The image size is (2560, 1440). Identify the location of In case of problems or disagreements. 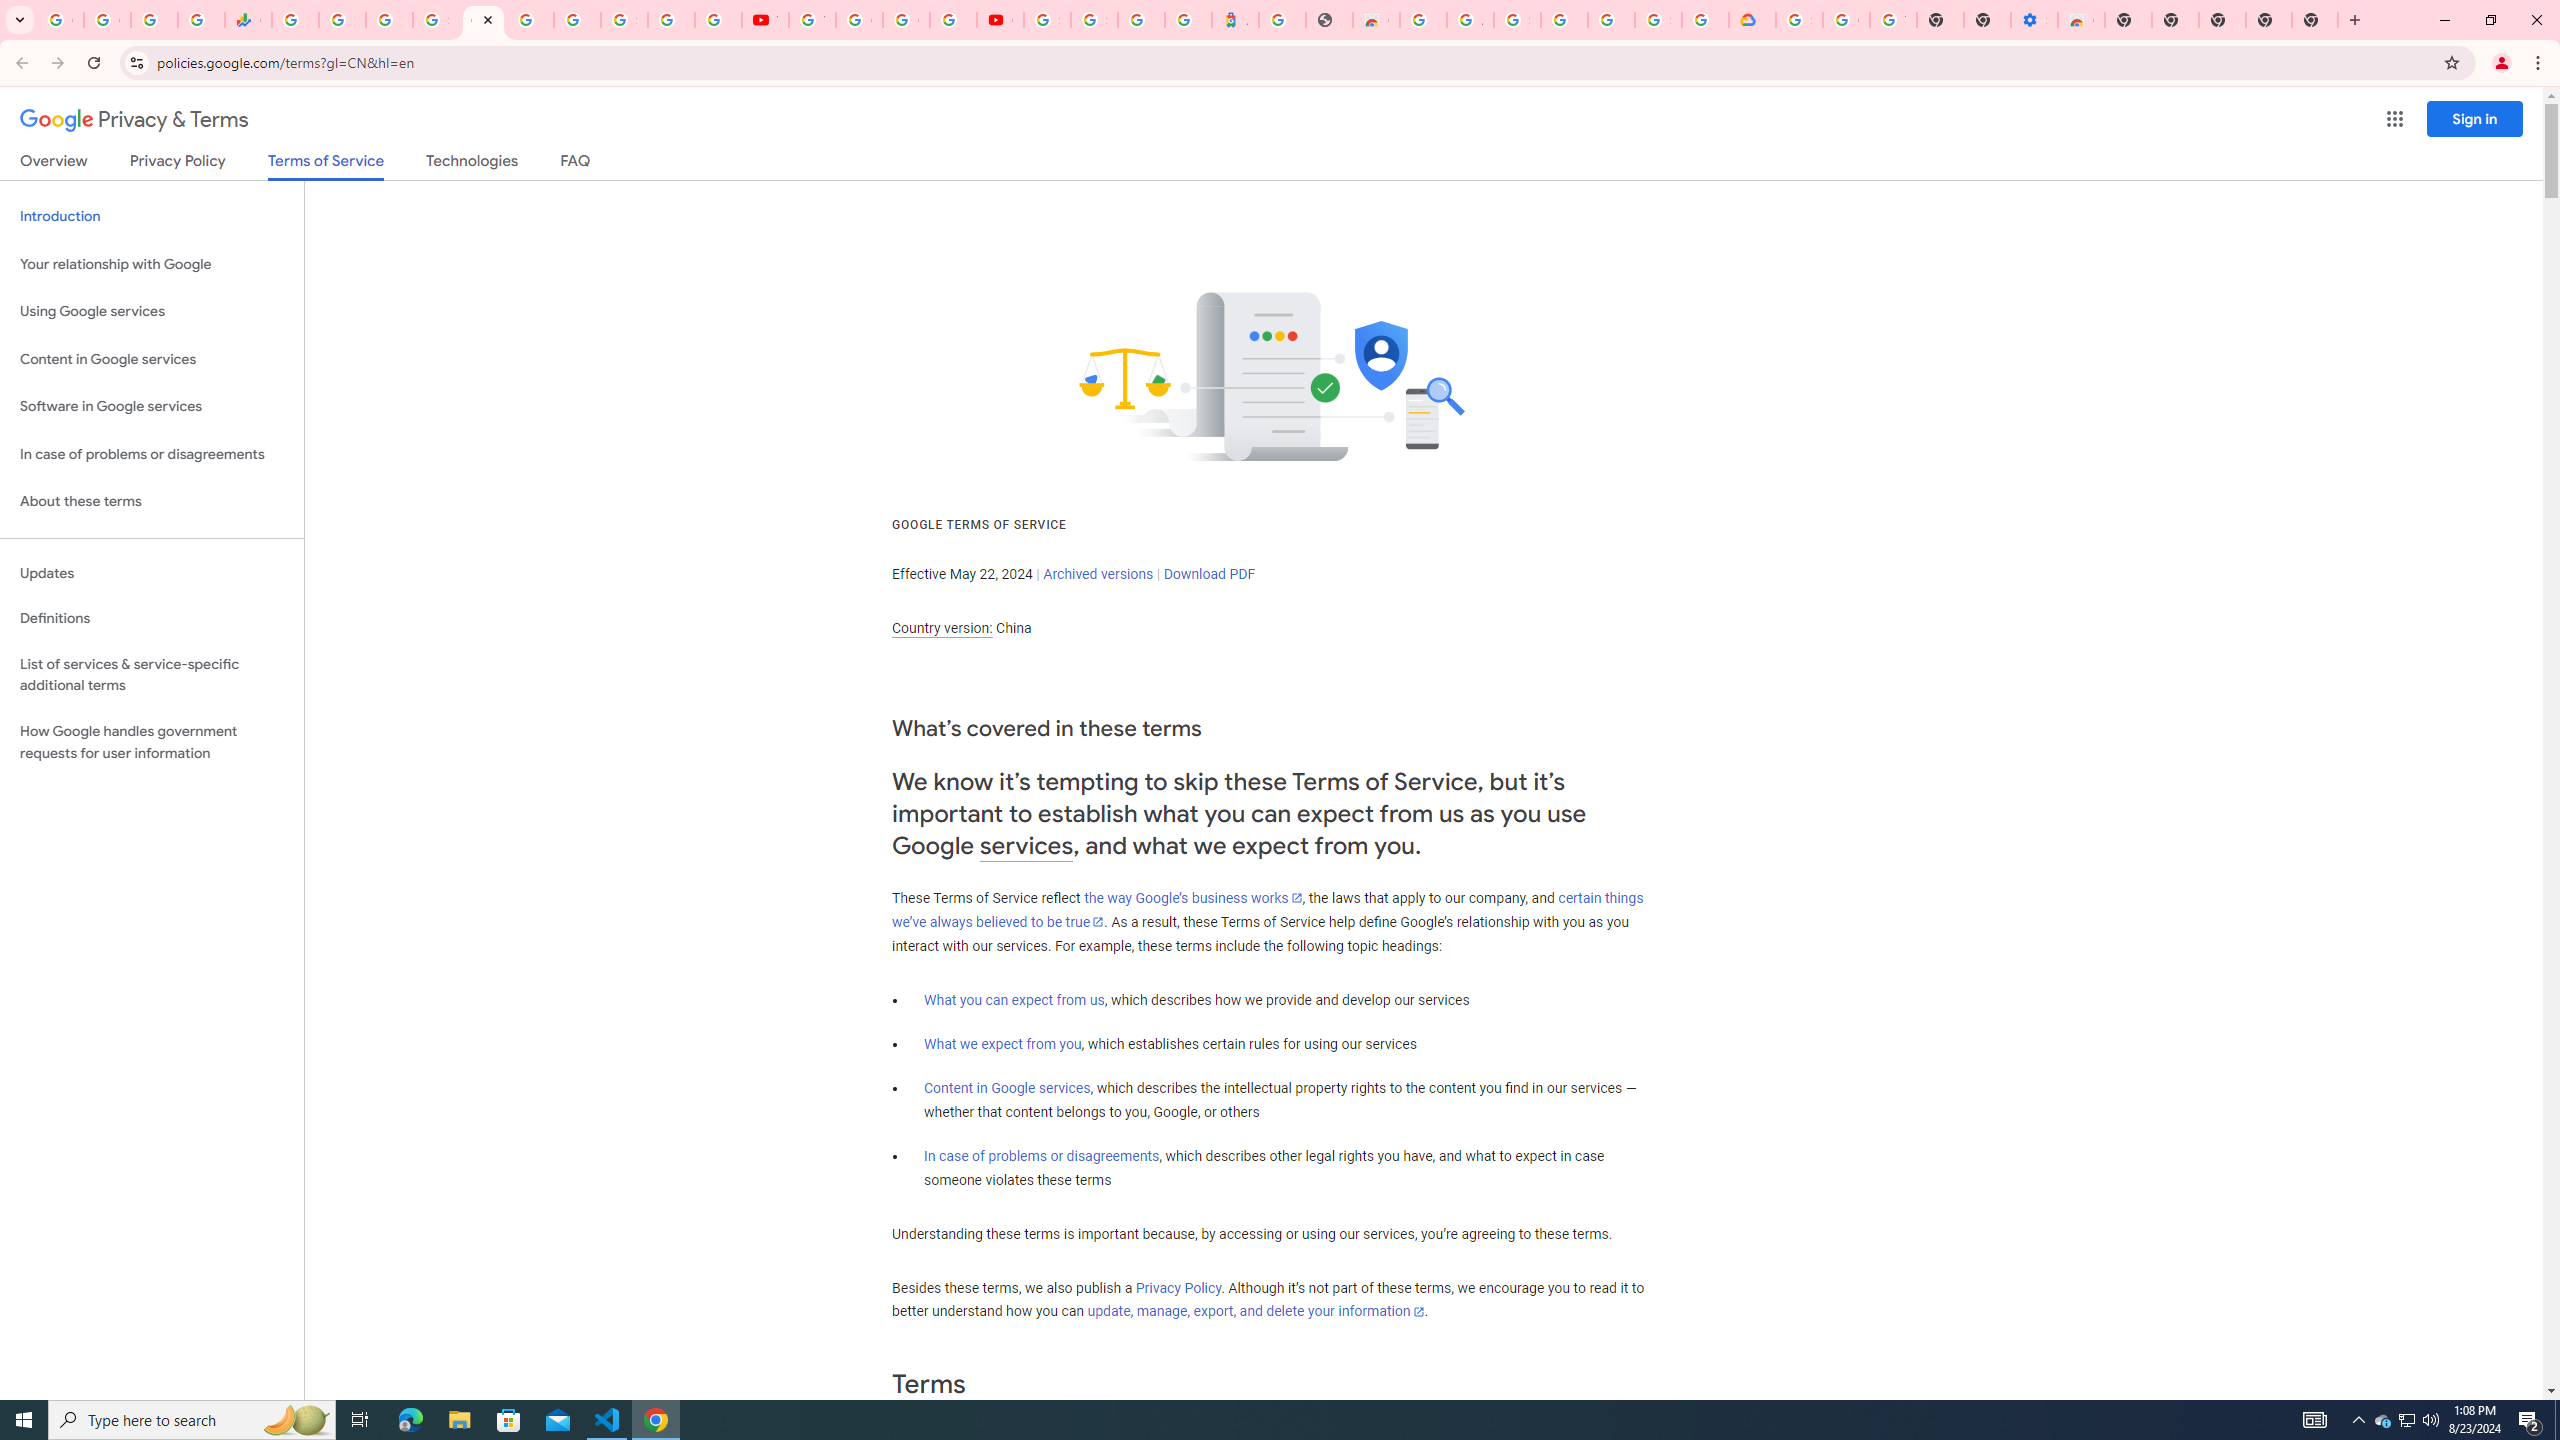
(1042, 1156).